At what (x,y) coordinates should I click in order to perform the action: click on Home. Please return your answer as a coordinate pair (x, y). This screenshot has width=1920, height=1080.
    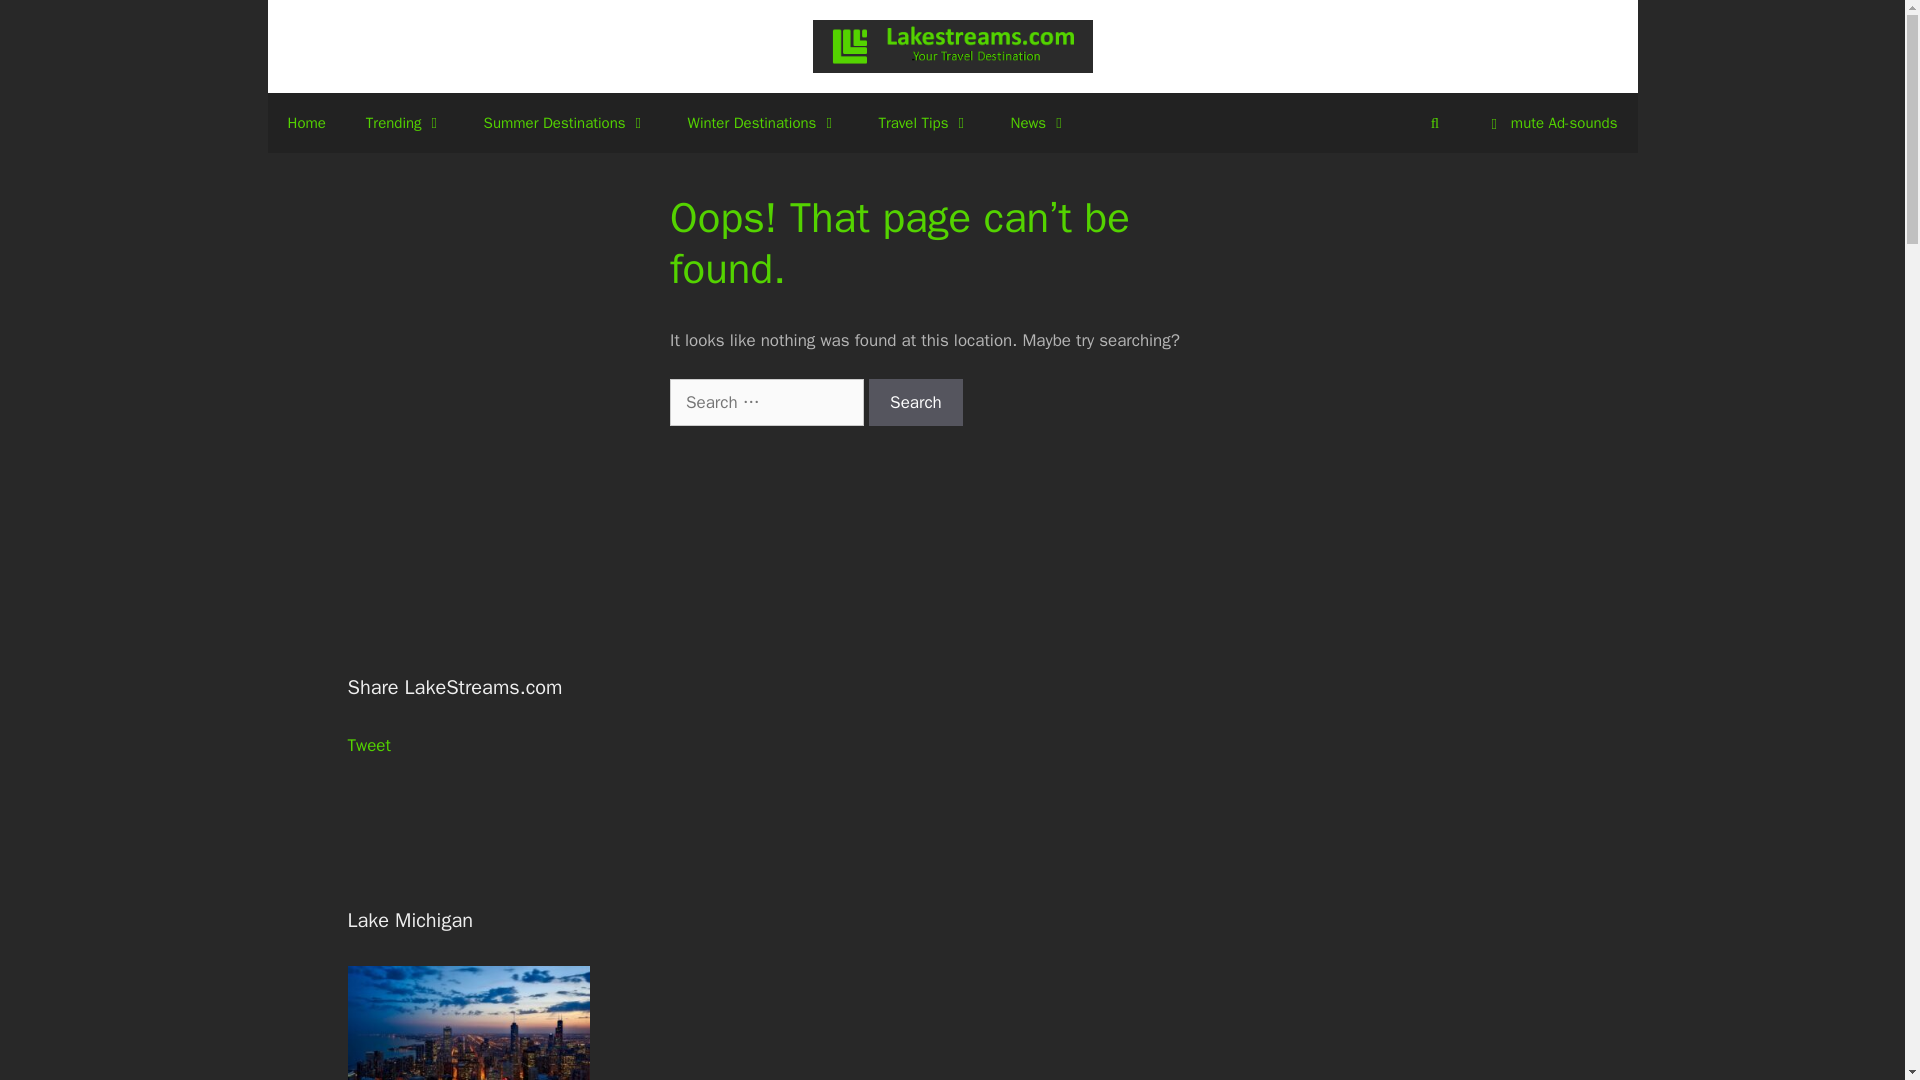
    Looking at the image, I should click on (306, 122).